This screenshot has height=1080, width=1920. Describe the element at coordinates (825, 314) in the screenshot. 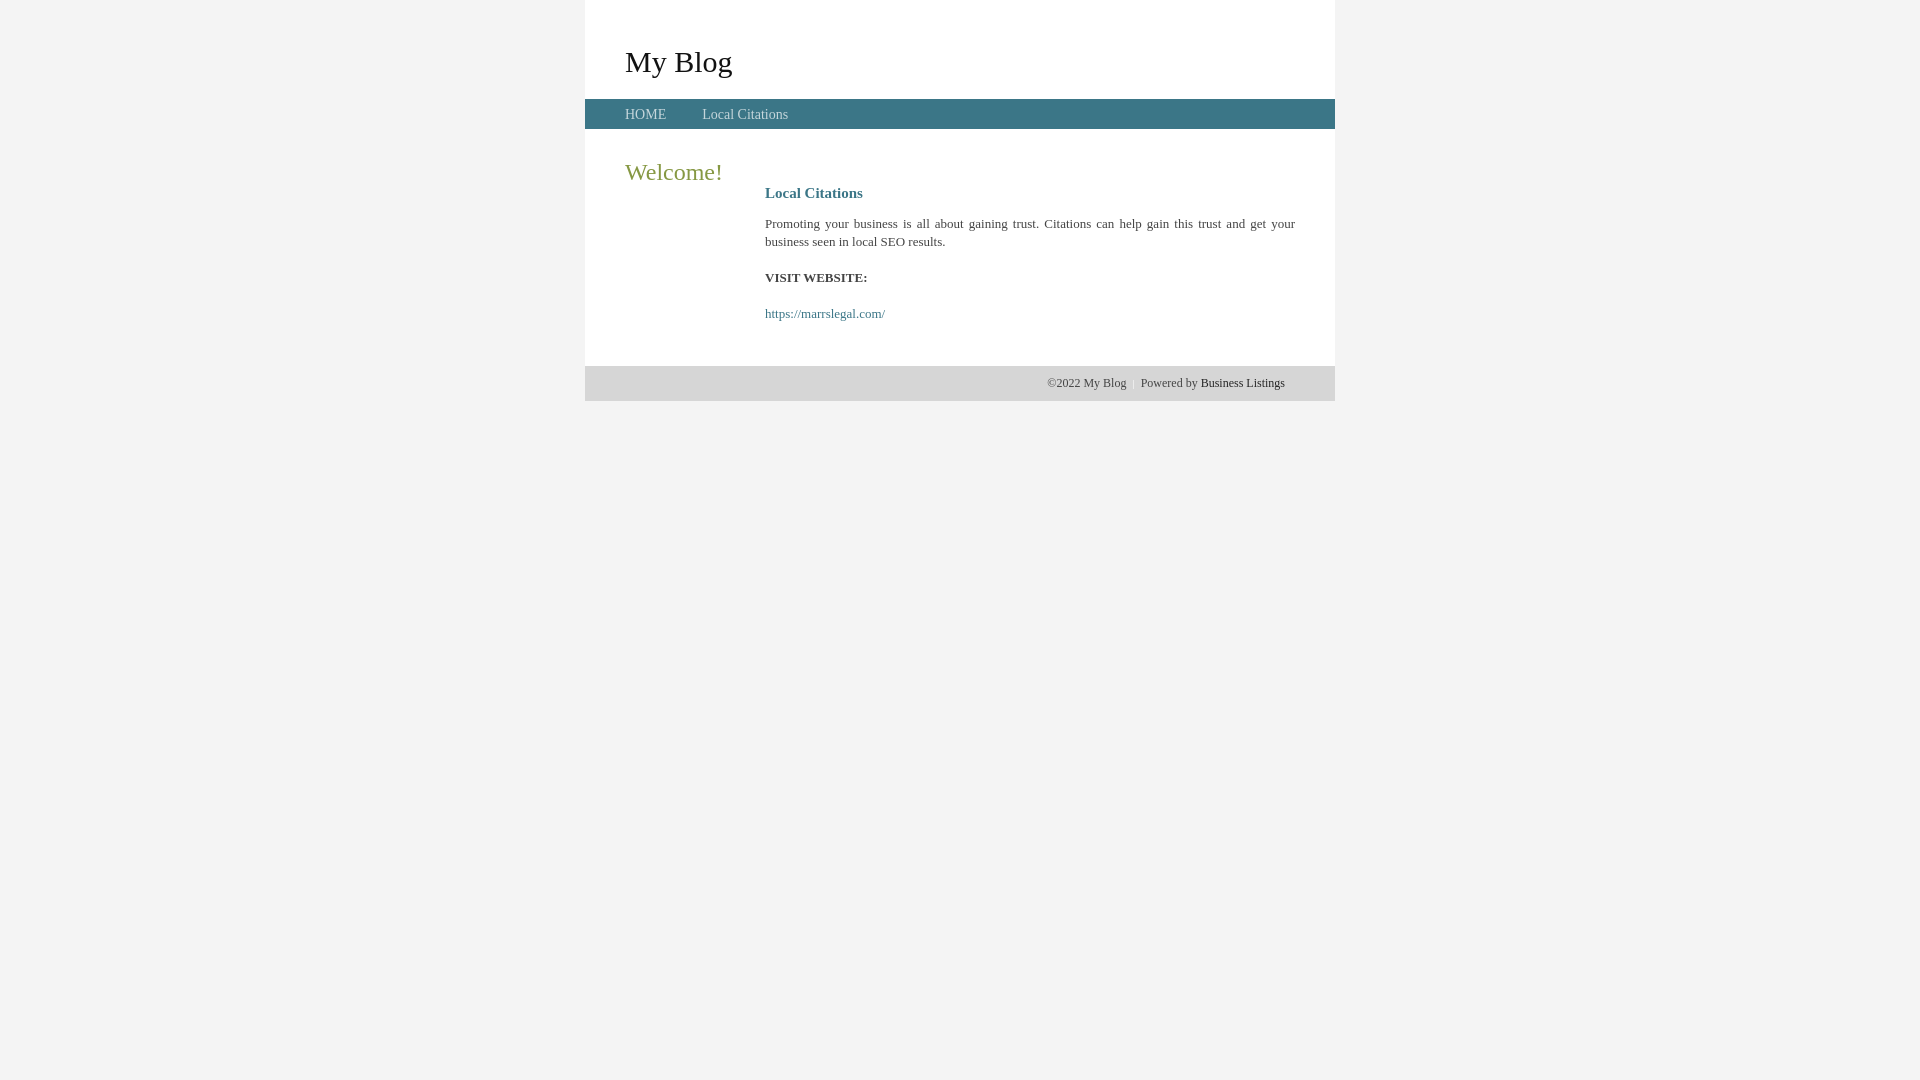

I see `https://marrslegal.com/` at that location.